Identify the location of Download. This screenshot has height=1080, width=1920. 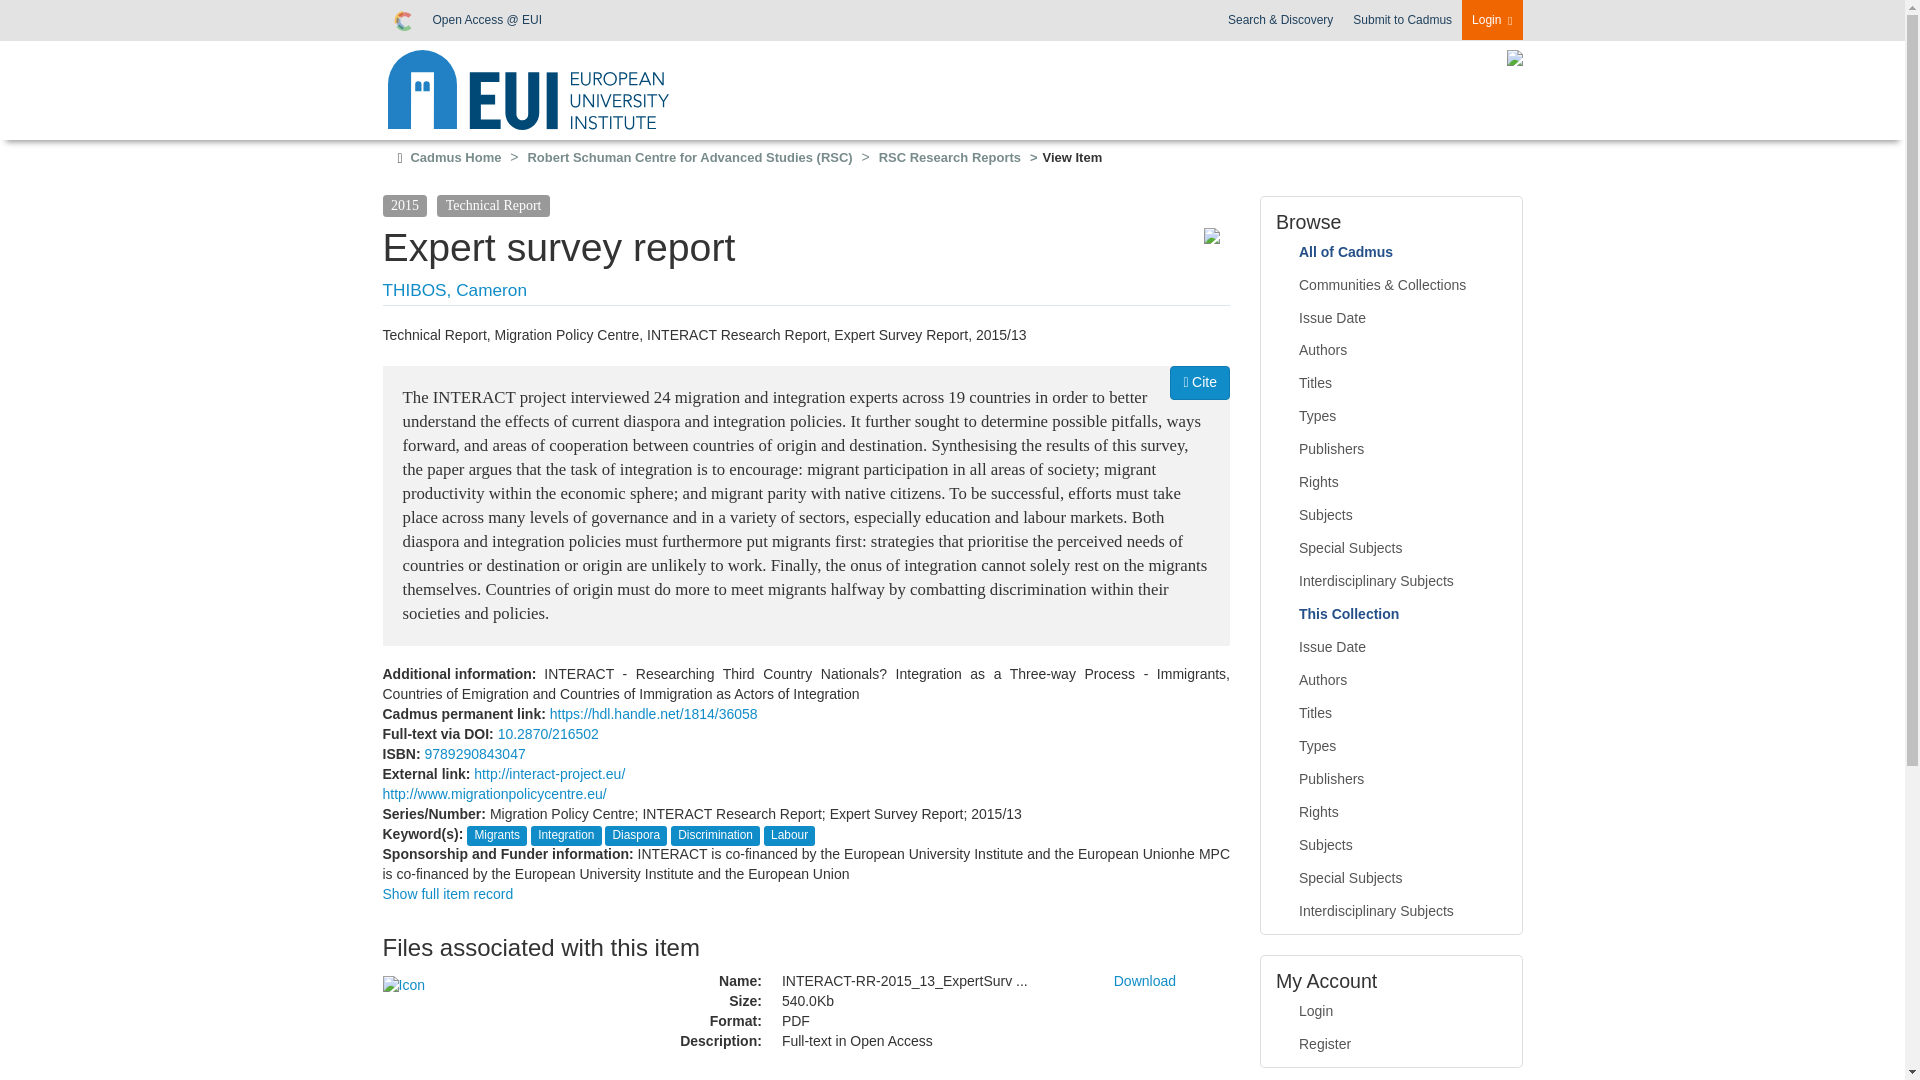
(1144, 981).